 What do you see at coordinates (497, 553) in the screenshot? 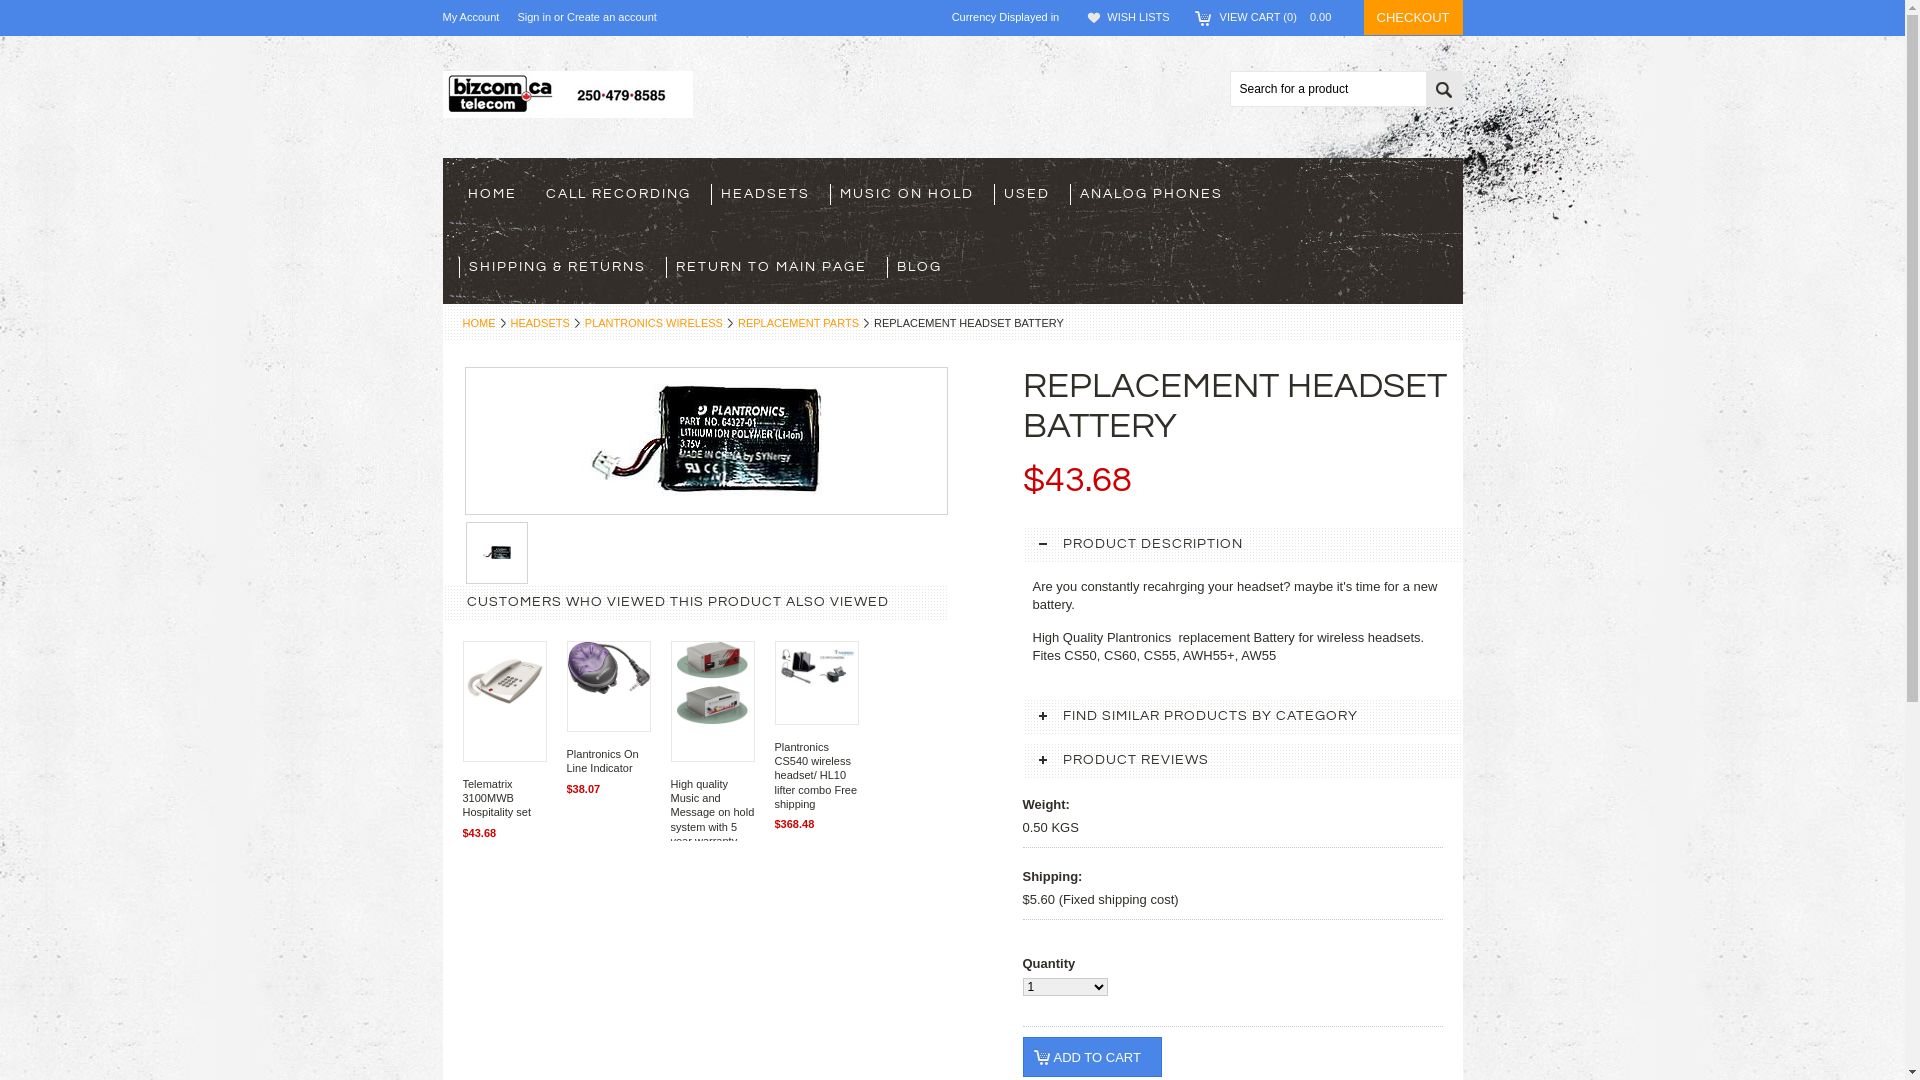
I see `0` at bounding box center [497, 553].